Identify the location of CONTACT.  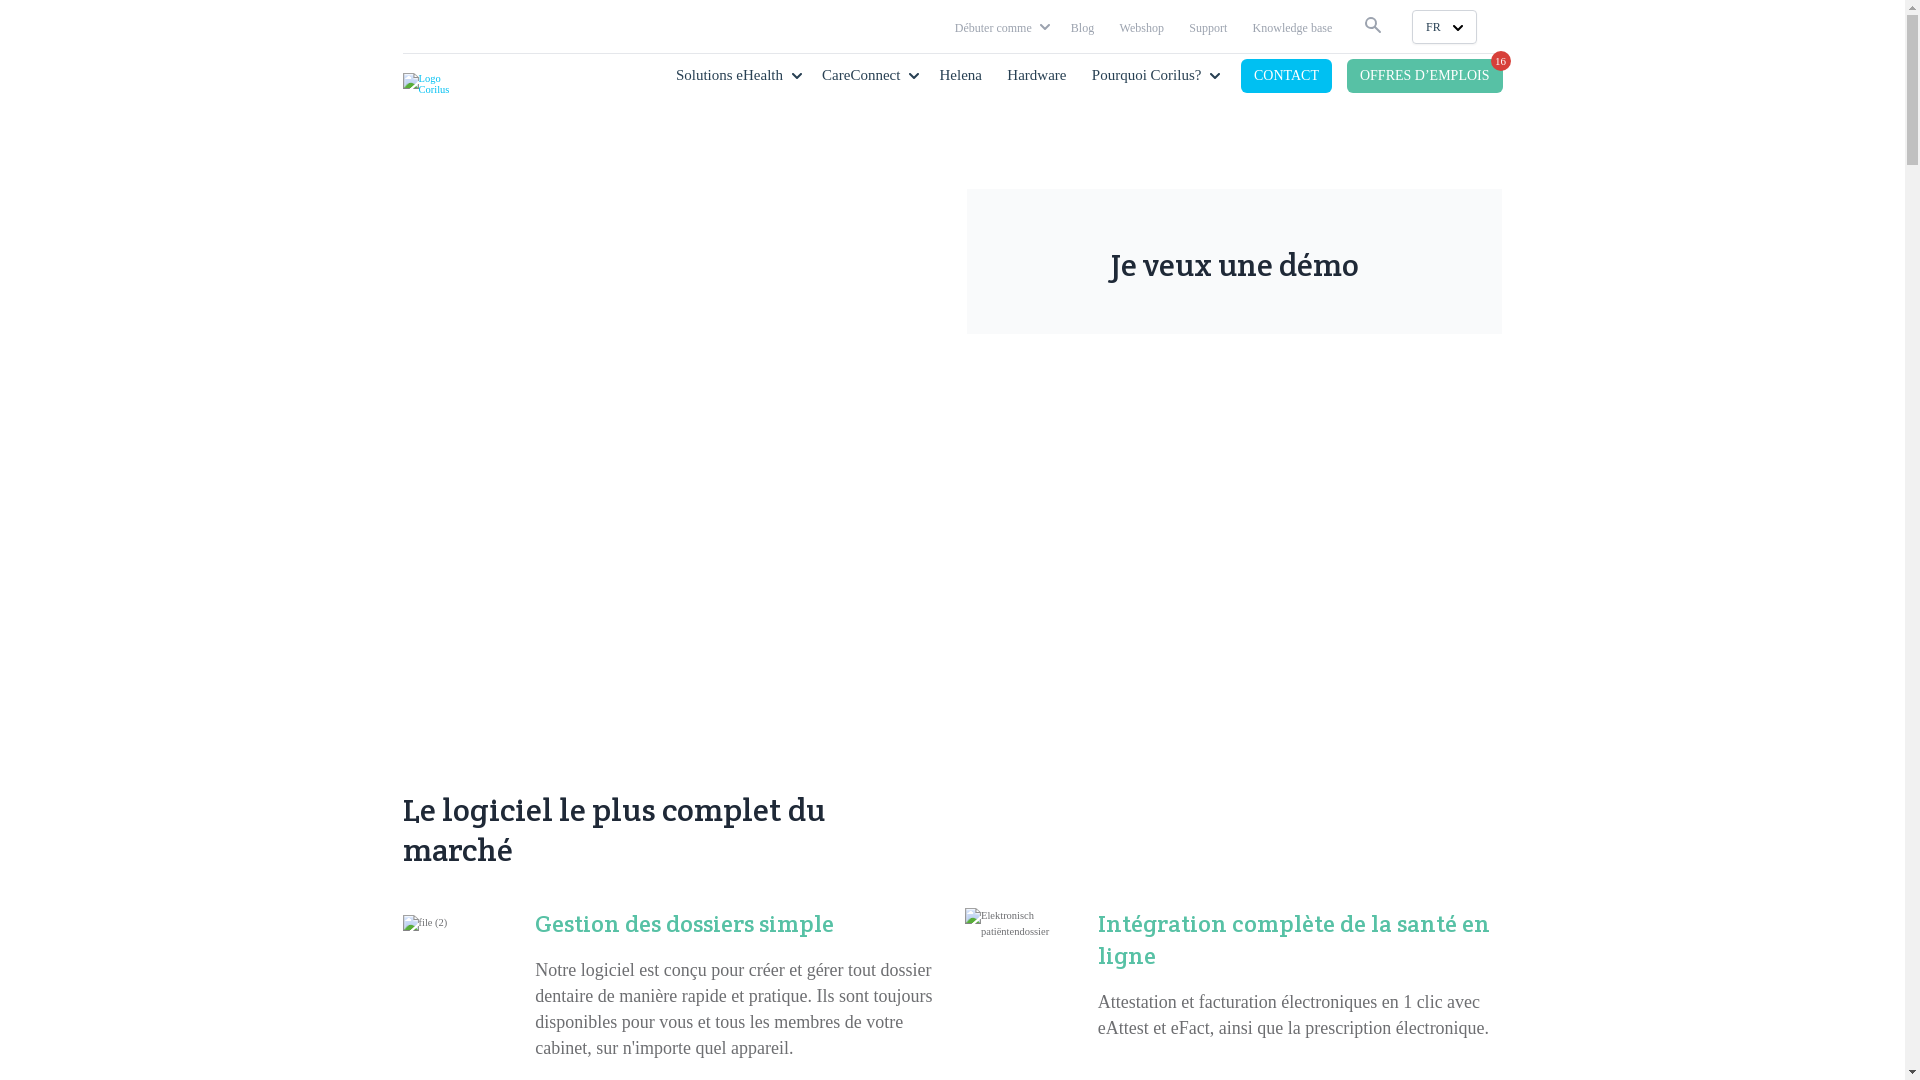
(1286, 76).